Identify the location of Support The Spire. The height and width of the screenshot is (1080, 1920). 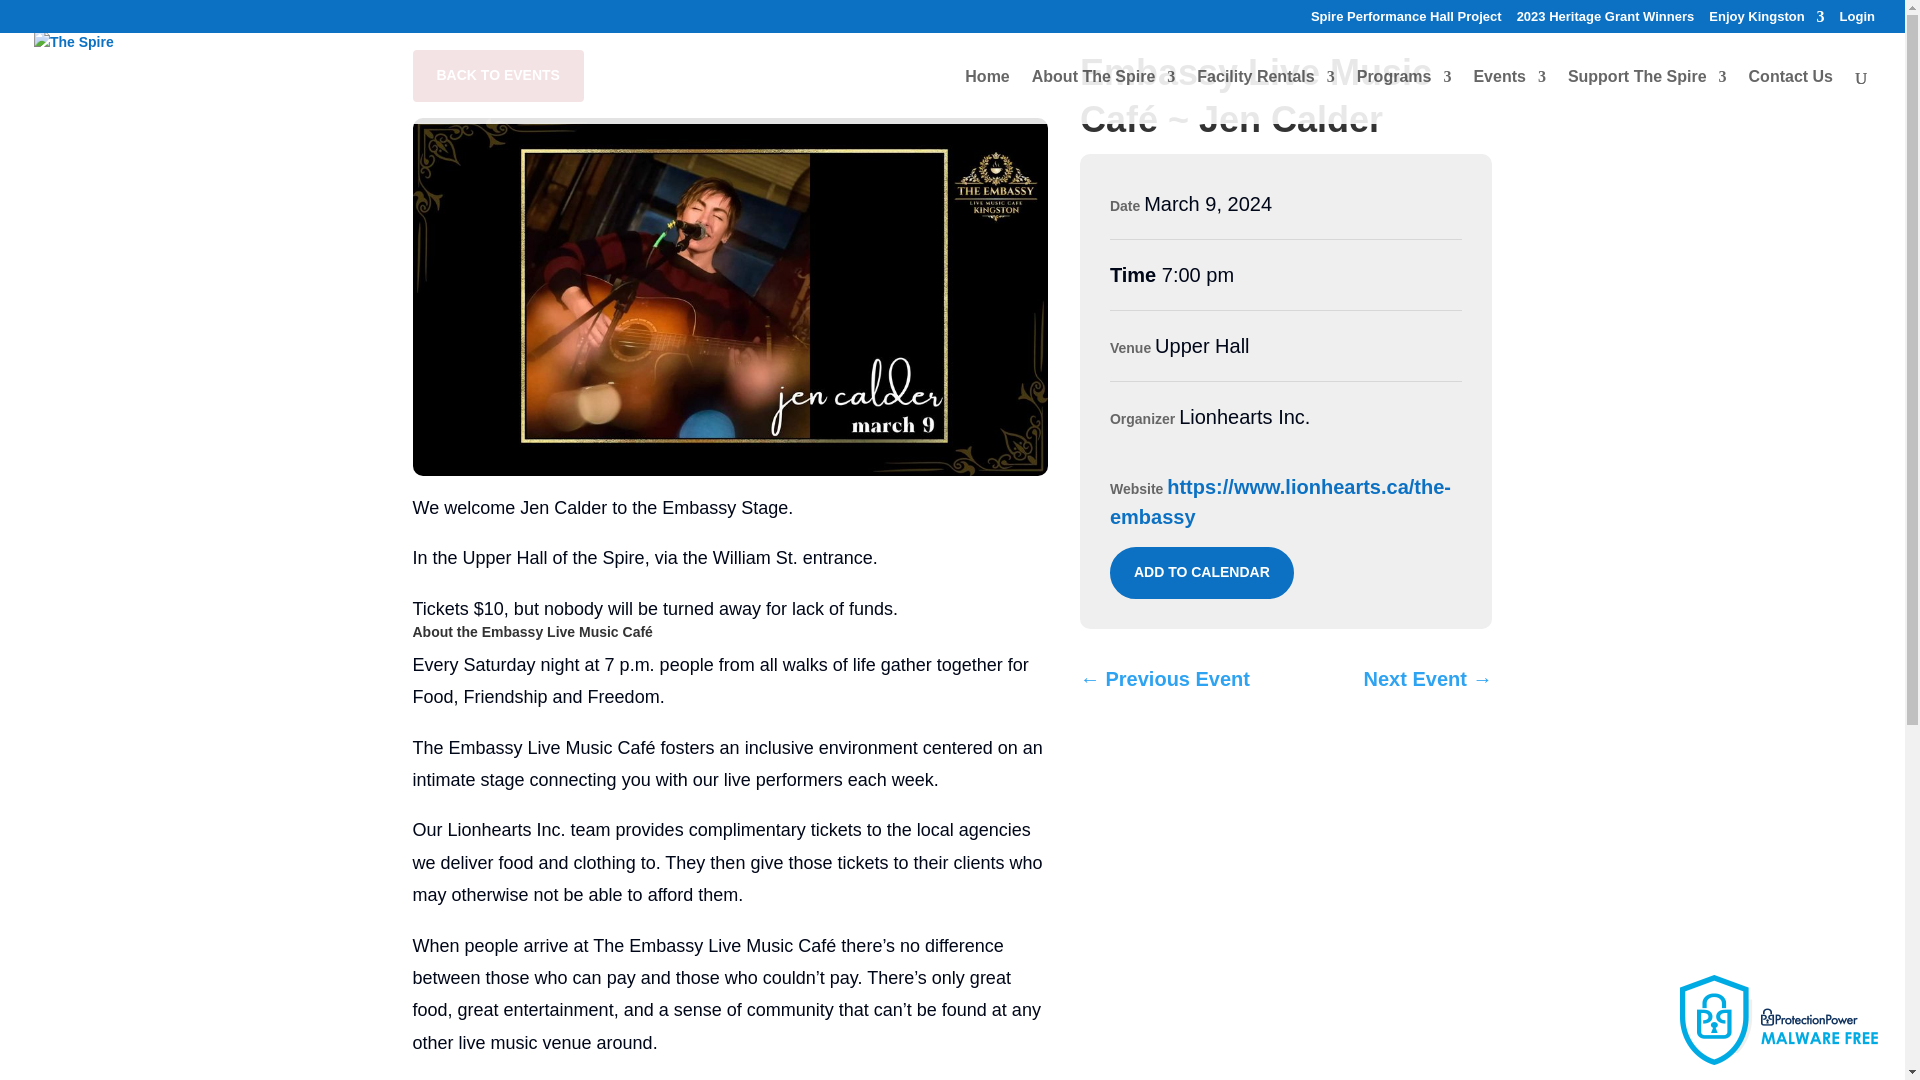
(1647, 97).